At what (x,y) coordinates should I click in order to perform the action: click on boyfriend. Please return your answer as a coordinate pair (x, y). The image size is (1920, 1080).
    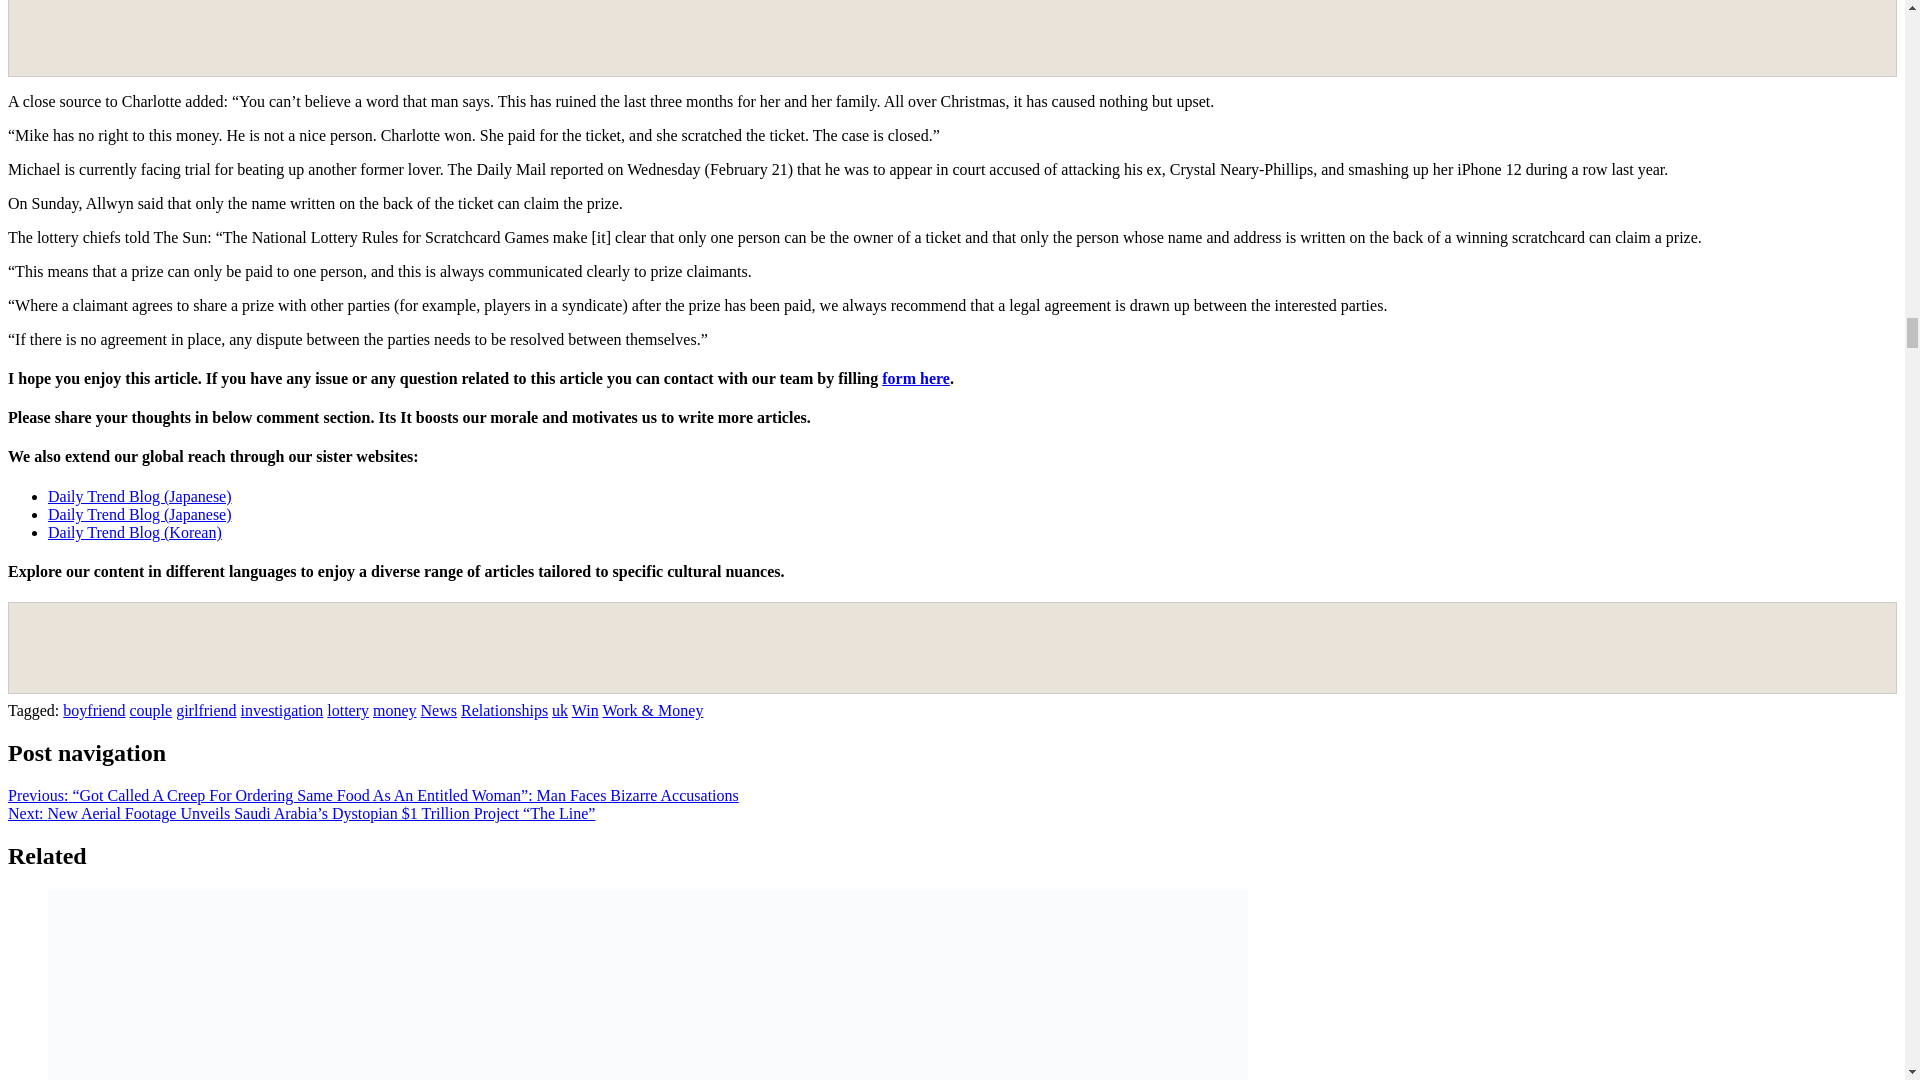
    Looking at the image, I should click on (94, 710).